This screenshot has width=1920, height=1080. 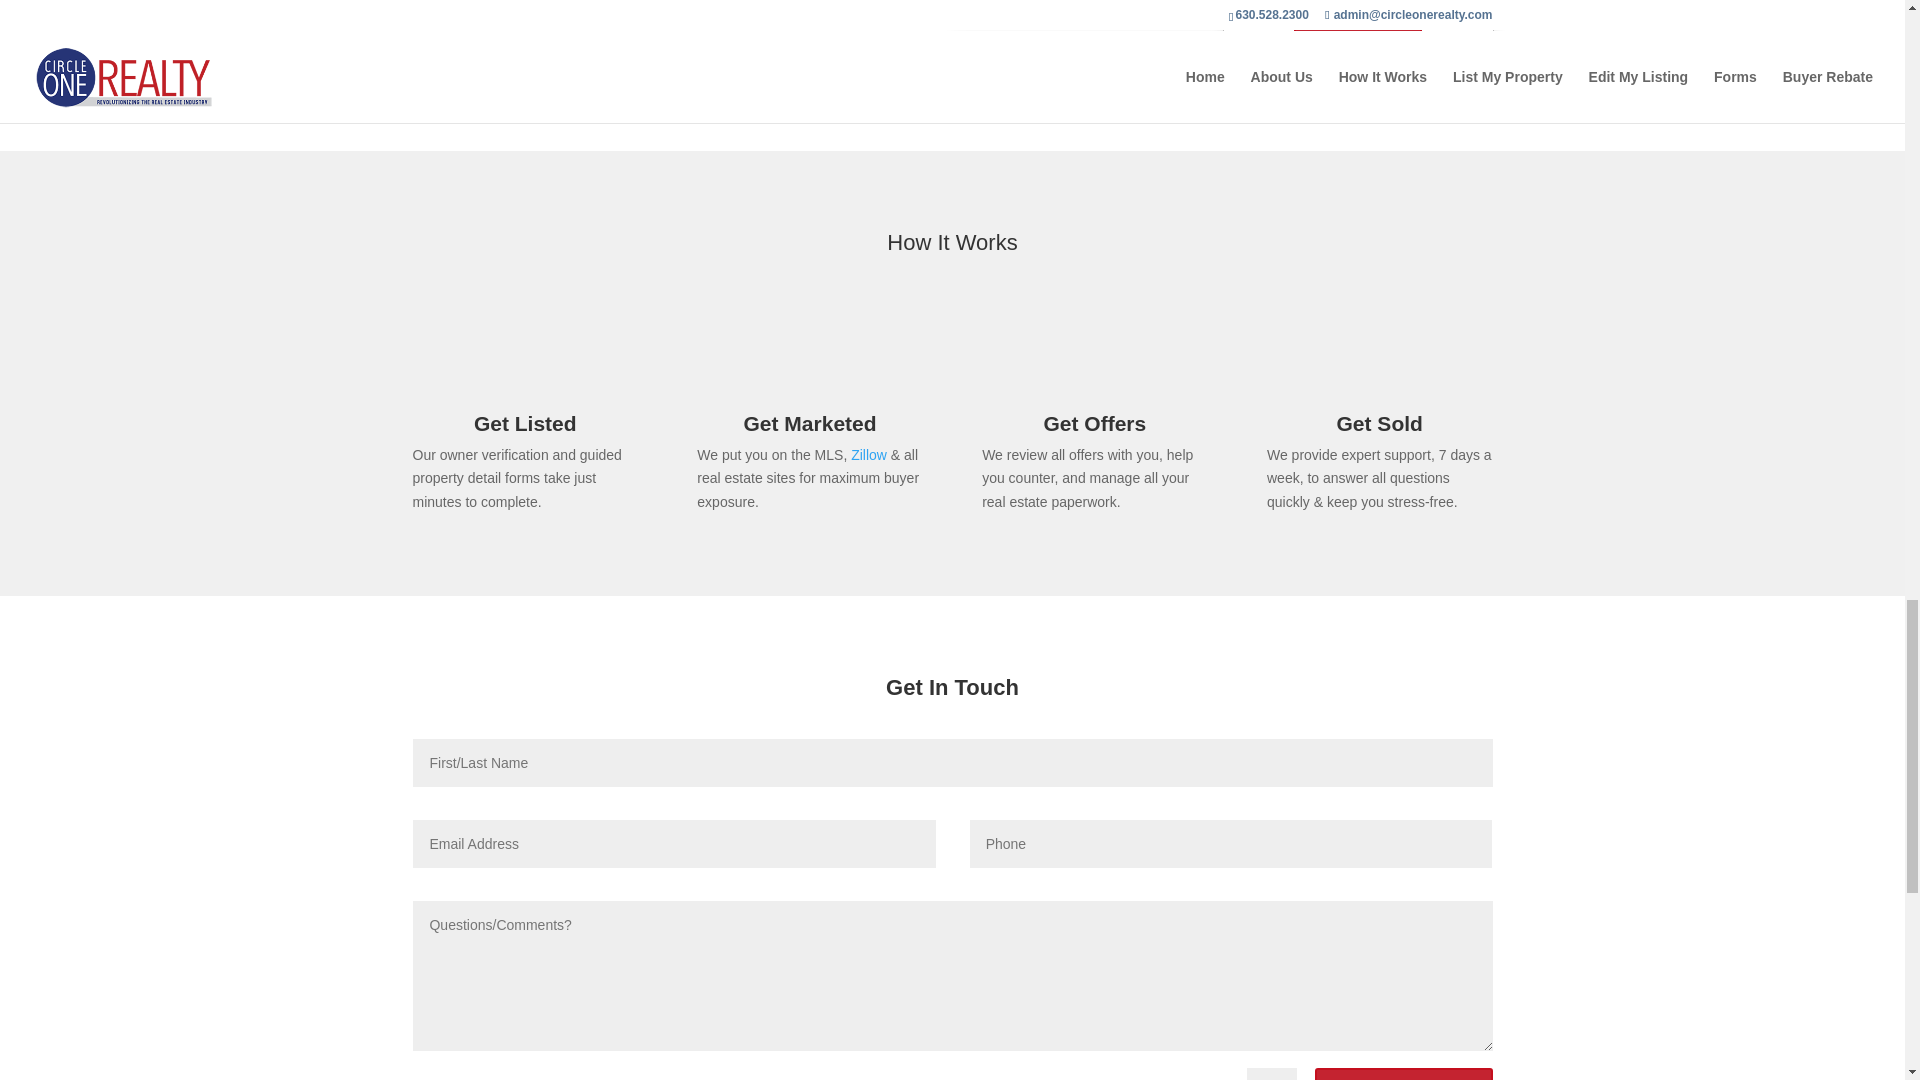 What do you see at coordinates (868, 455) in the screenshot?
I see `Zillow` at bounding box center [868, 455].